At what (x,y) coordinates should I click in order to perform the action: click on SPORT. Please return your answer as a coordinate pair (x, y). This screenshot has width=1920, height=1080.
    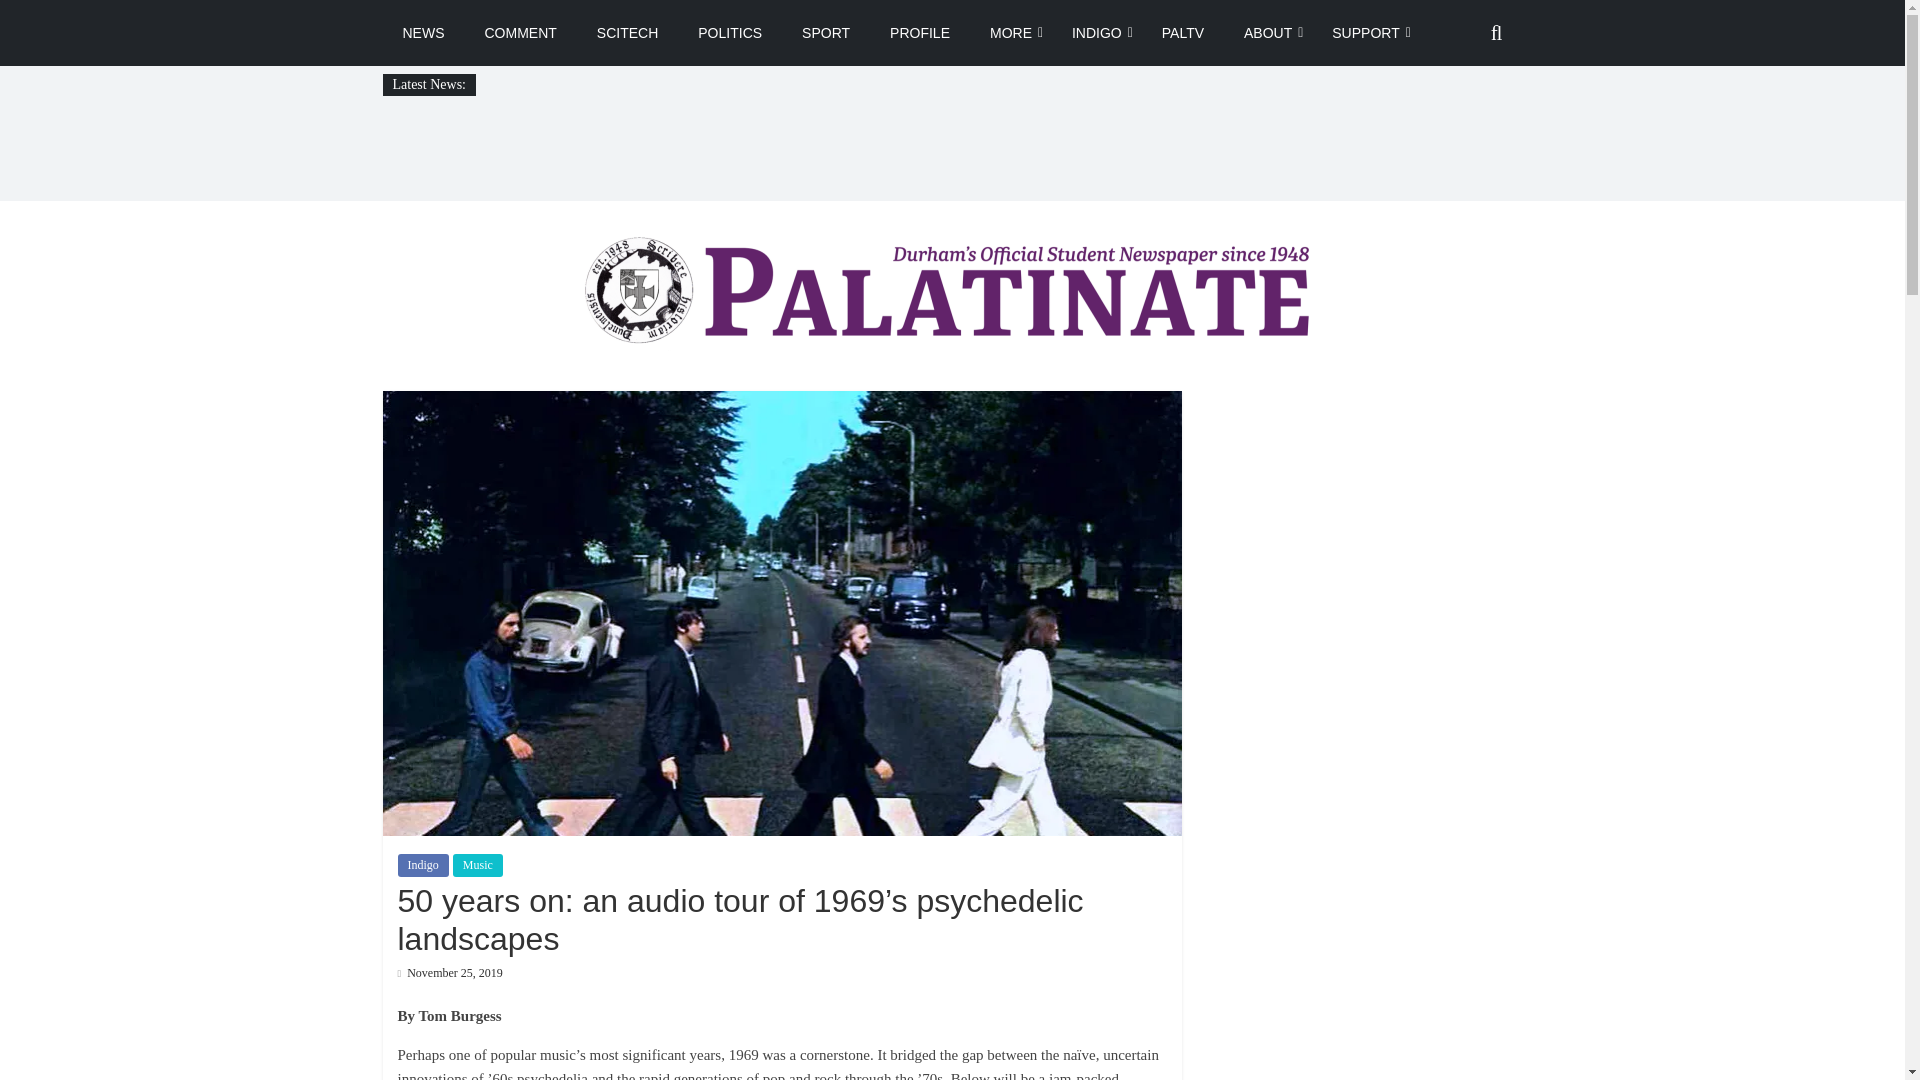
    Looking at the image, I should click on (825, 32).